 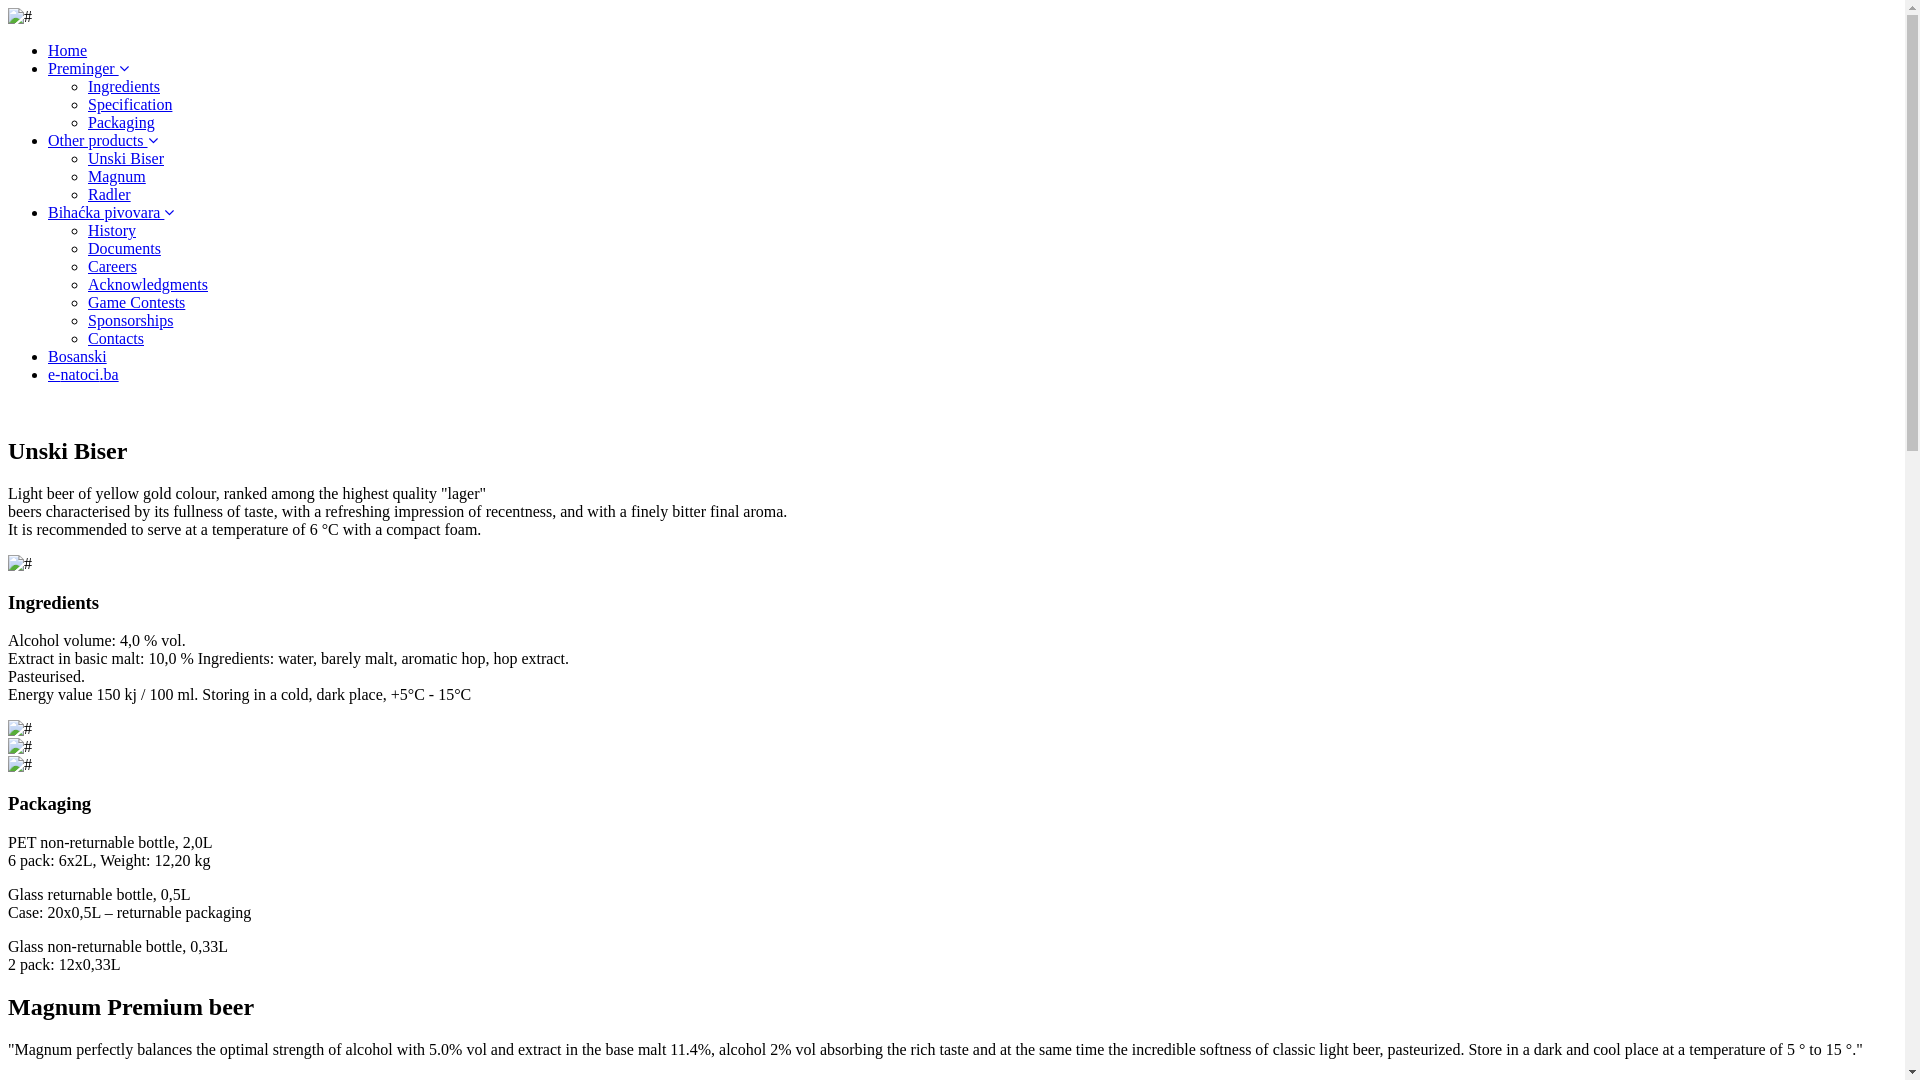 What do you see at coordinates (88, 68) in the screenshot?
I see `Preminger` at bounding box center [88, 68].